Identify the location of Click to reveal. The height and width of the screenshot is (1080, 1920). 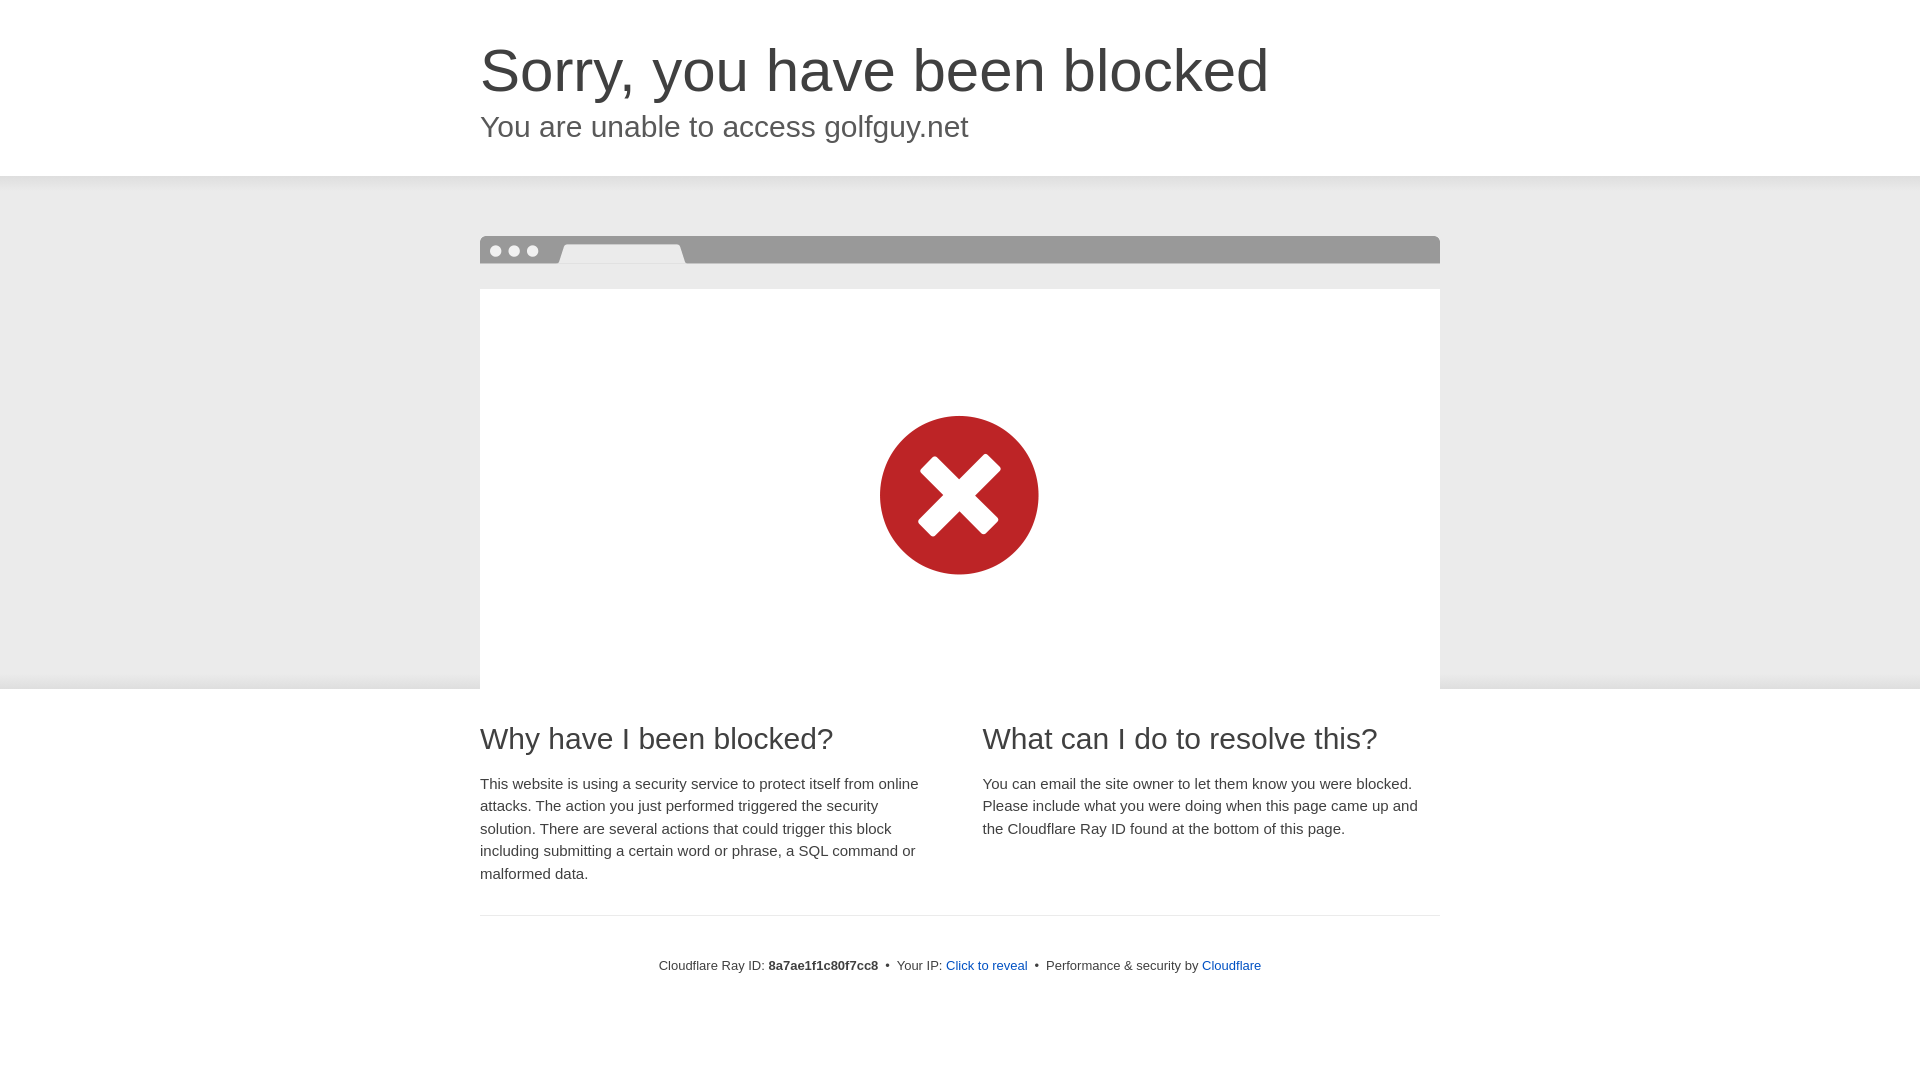
(986, 966).